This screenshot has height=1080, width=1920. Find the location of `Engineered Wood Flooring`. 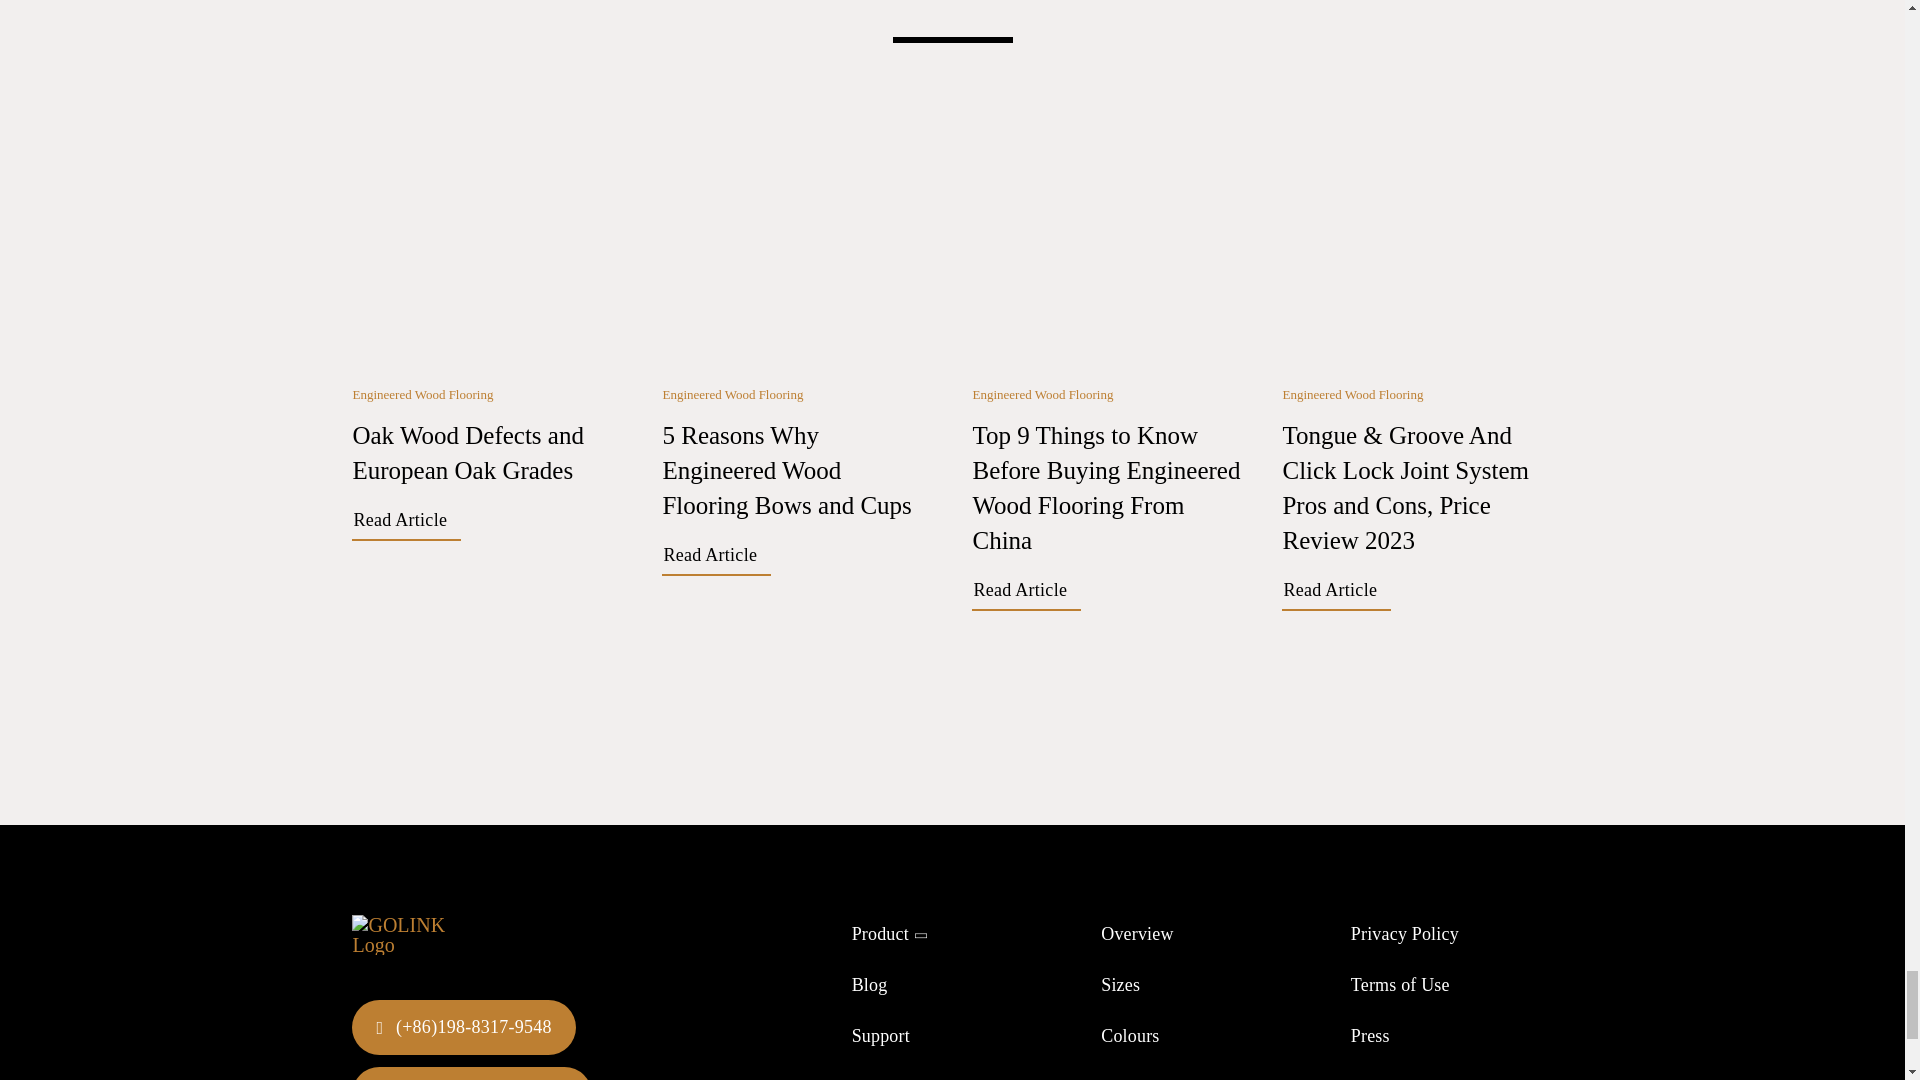

Engineered Wood Flooring is located at coordinates (422, 394).